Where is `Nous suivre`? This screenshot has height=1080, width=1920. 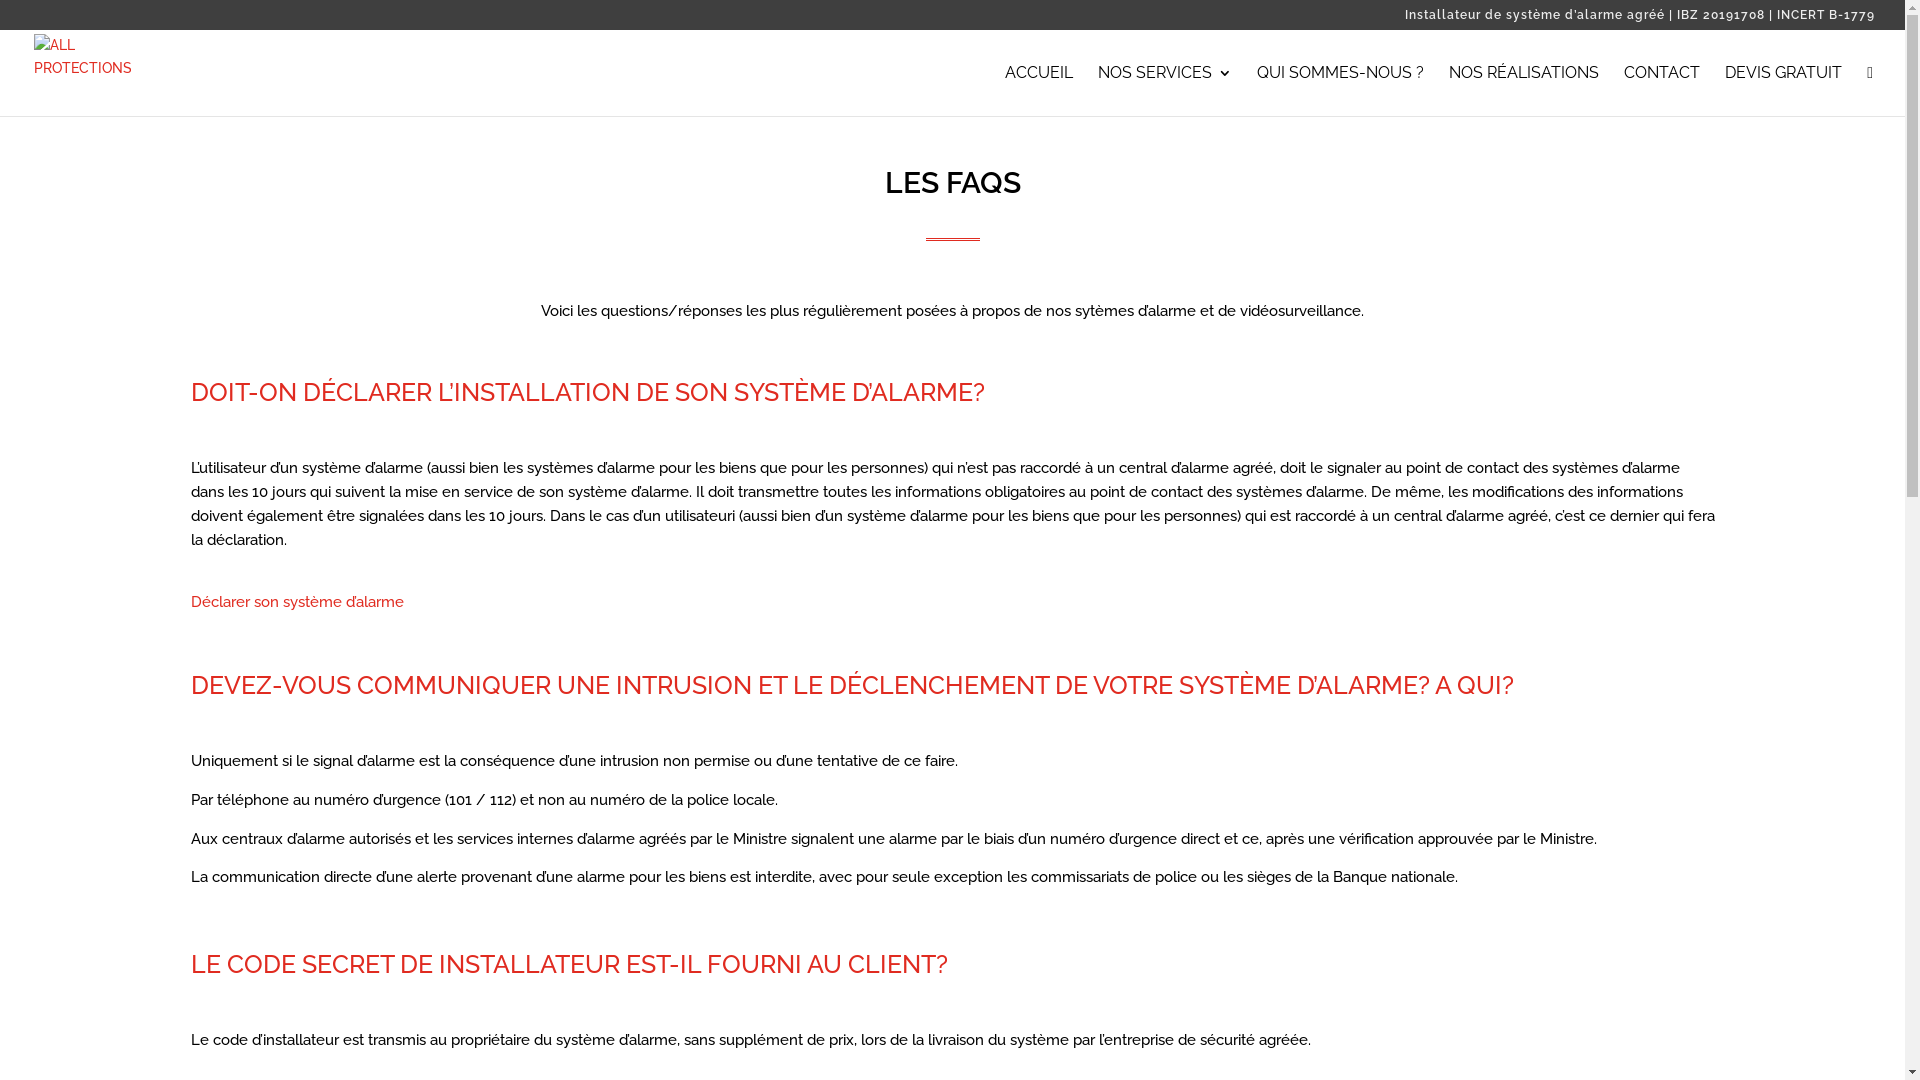 Nous suivre is located at coordinates (1870, 90).